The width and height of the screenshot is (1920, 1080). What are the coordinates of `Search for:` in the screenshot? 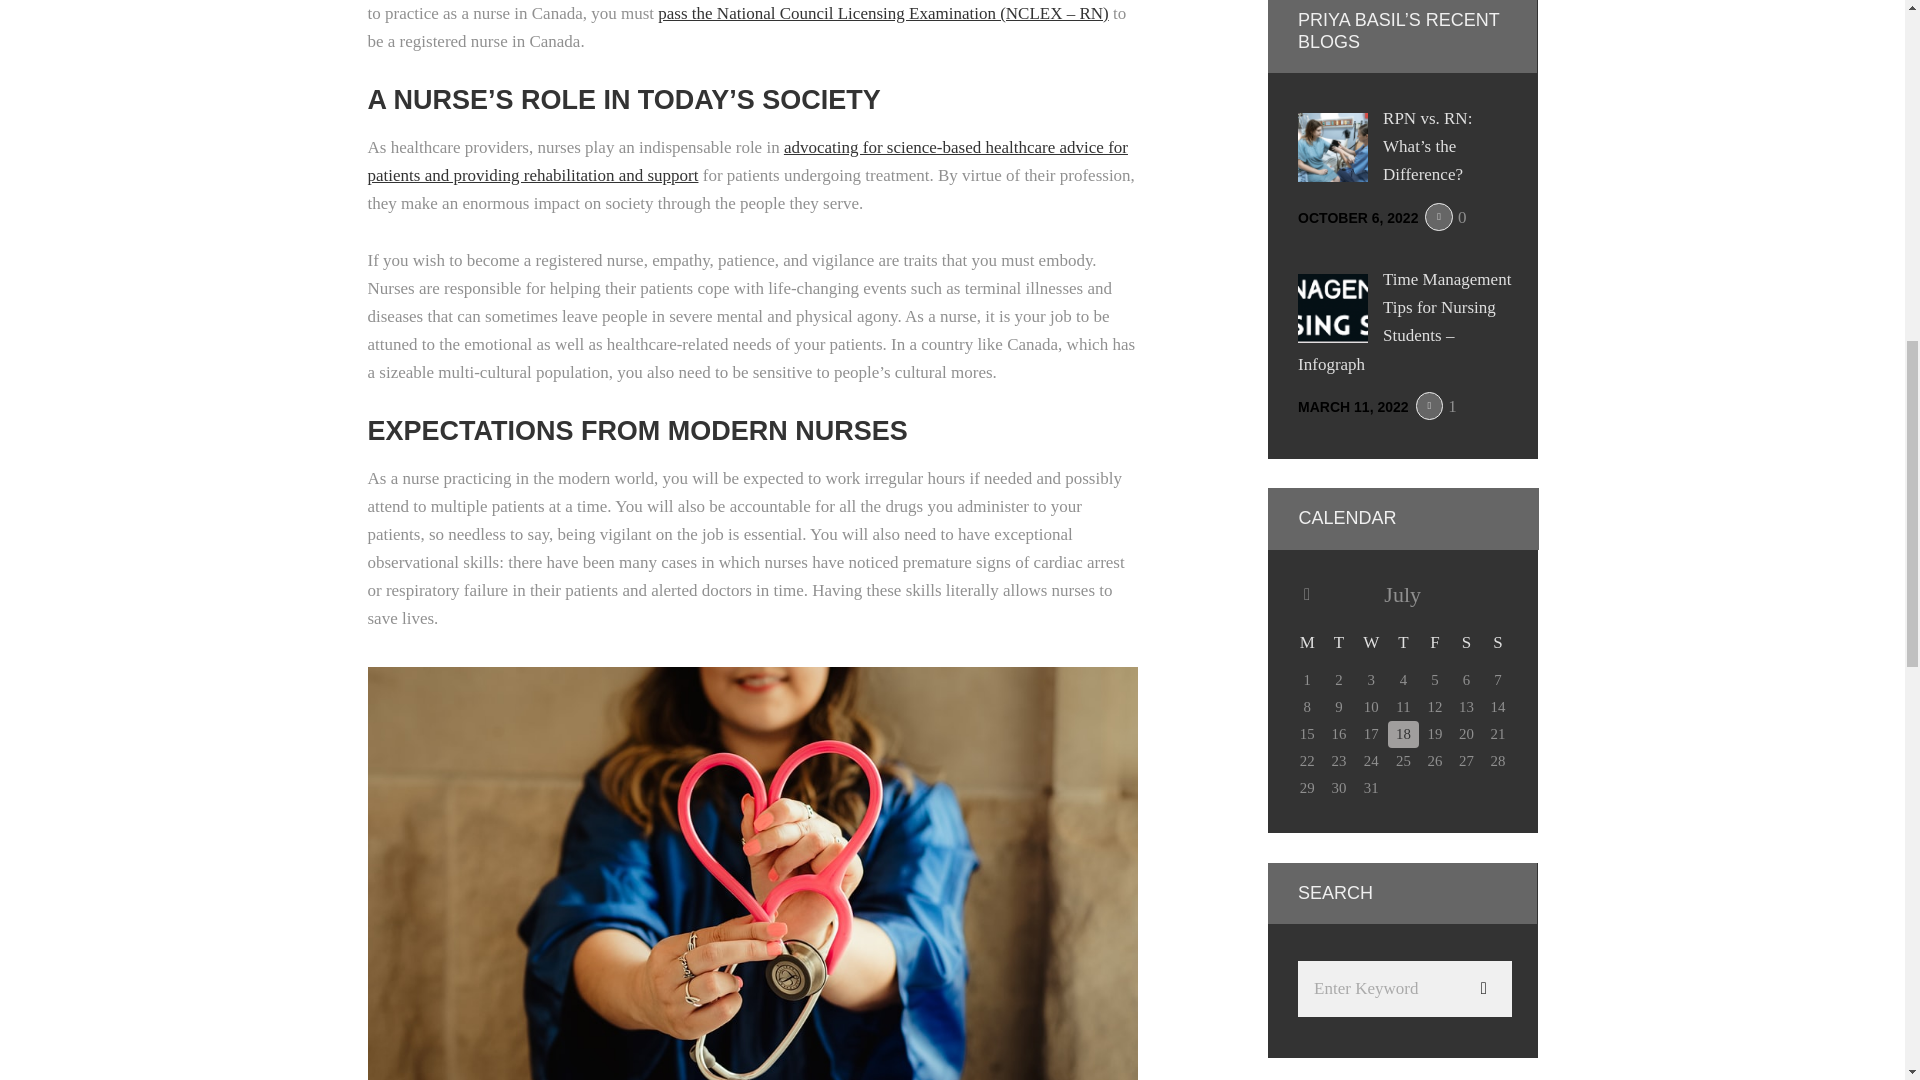 It's located at (1404, 989).